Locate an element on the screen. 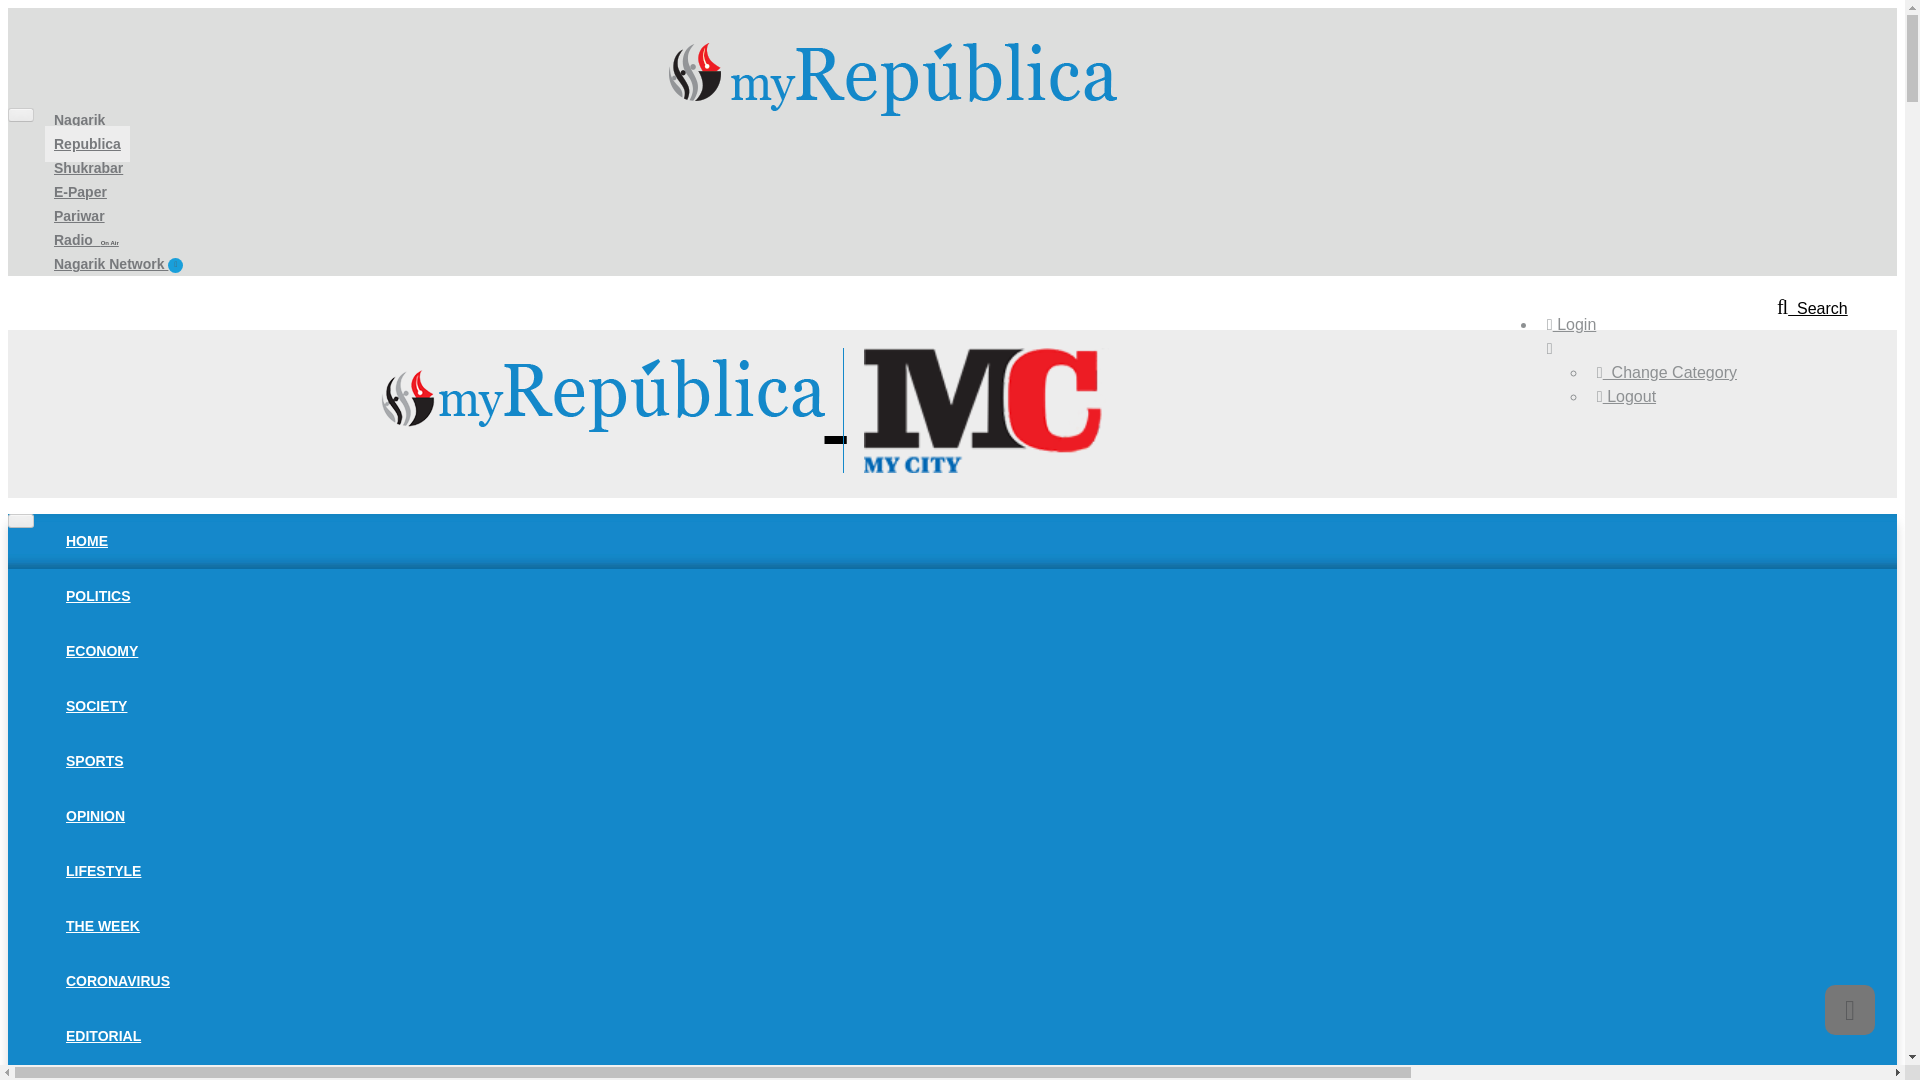 Image resolution: width=1920 pixels, height=1080 pixels. Query Your News is located at coordinates (1812, 308).